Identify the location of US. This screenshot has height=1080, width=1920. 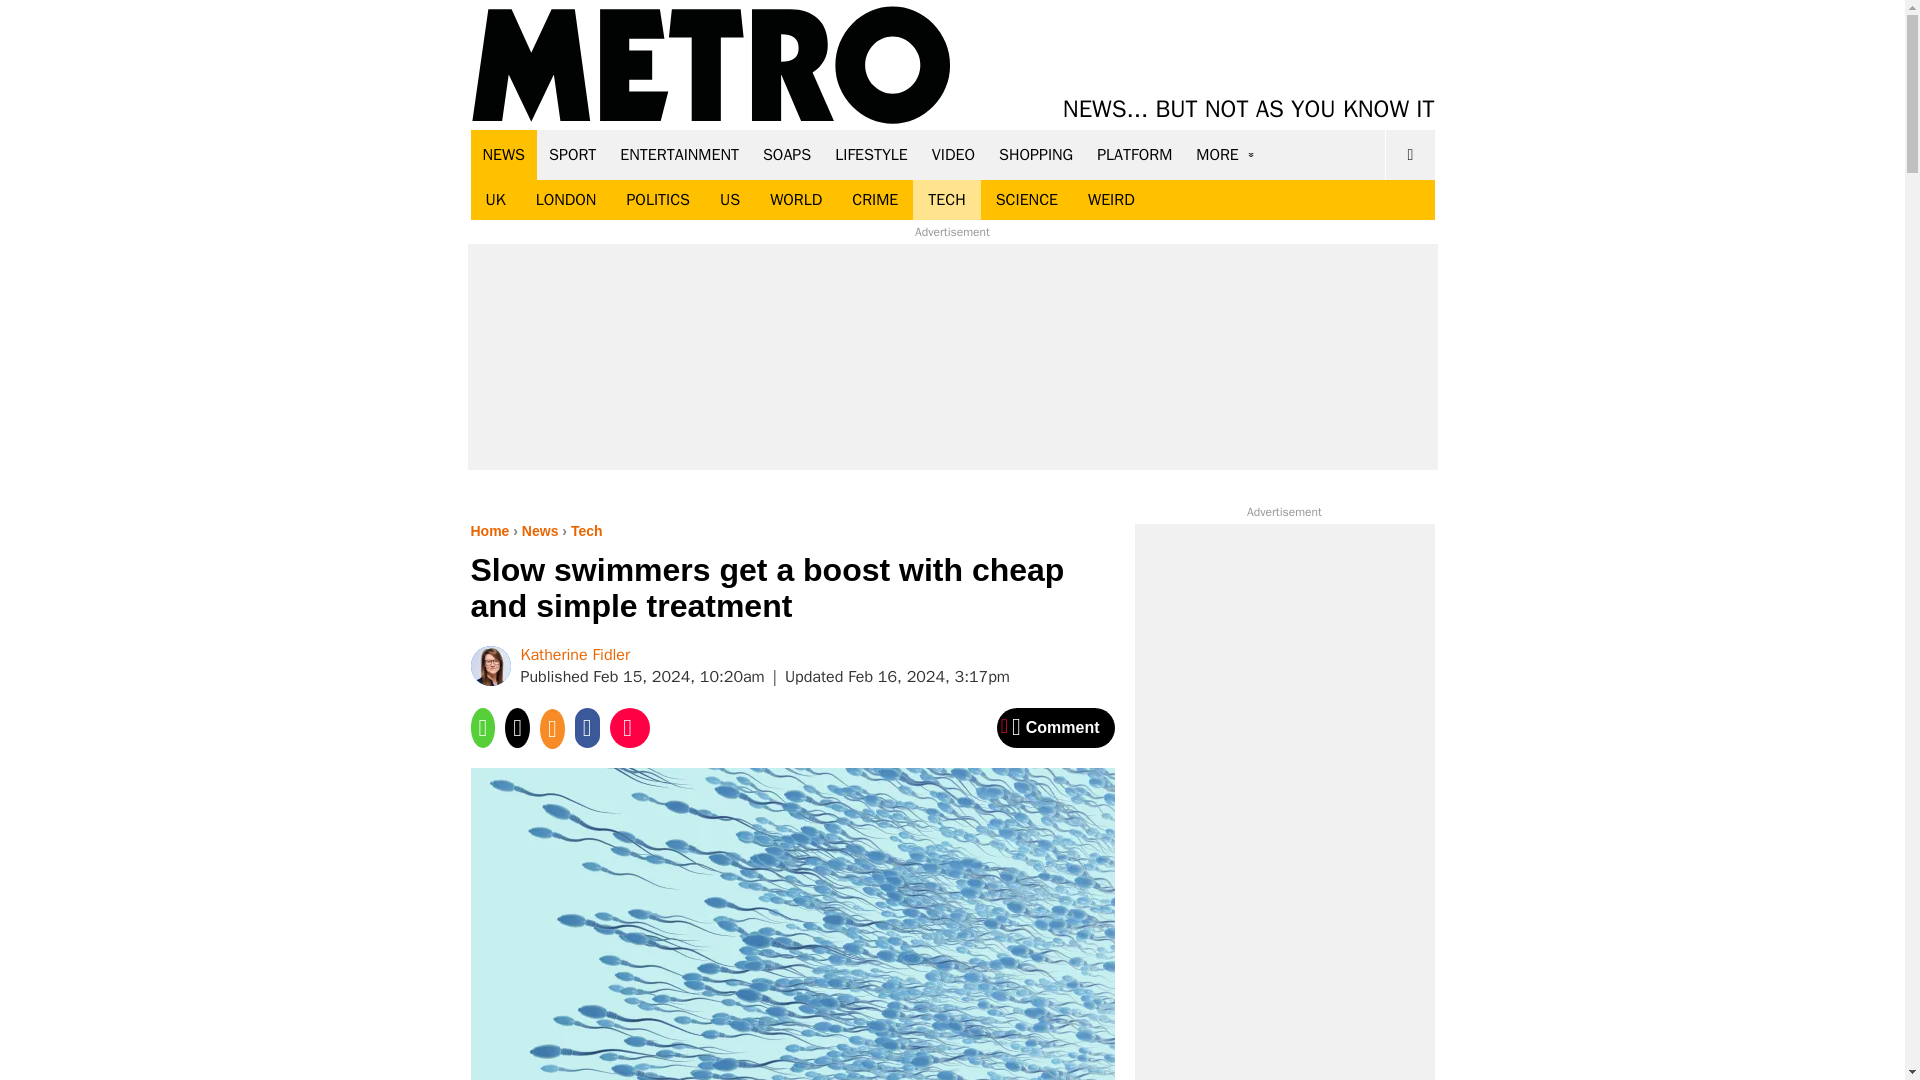
(729, 200).